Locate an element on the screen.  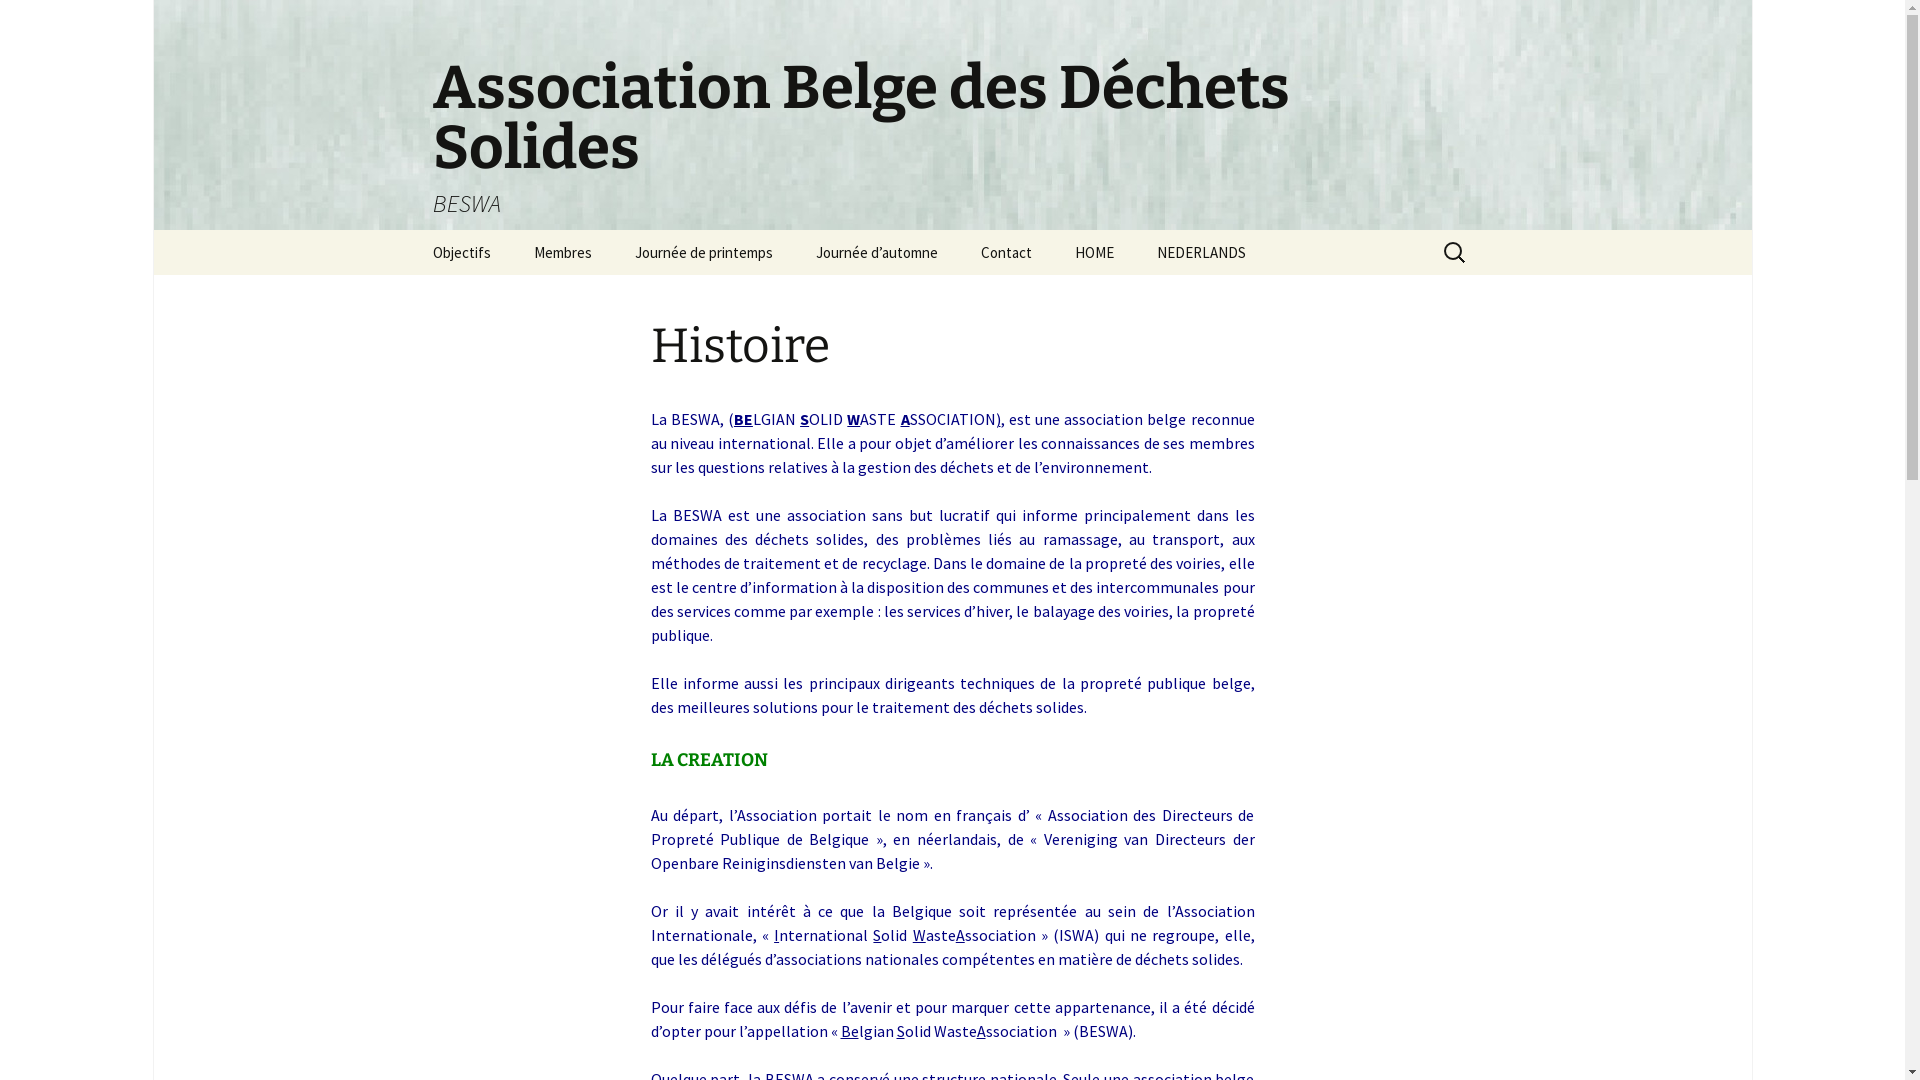
NEDERLANDS is located at coordinates (1200, 252).